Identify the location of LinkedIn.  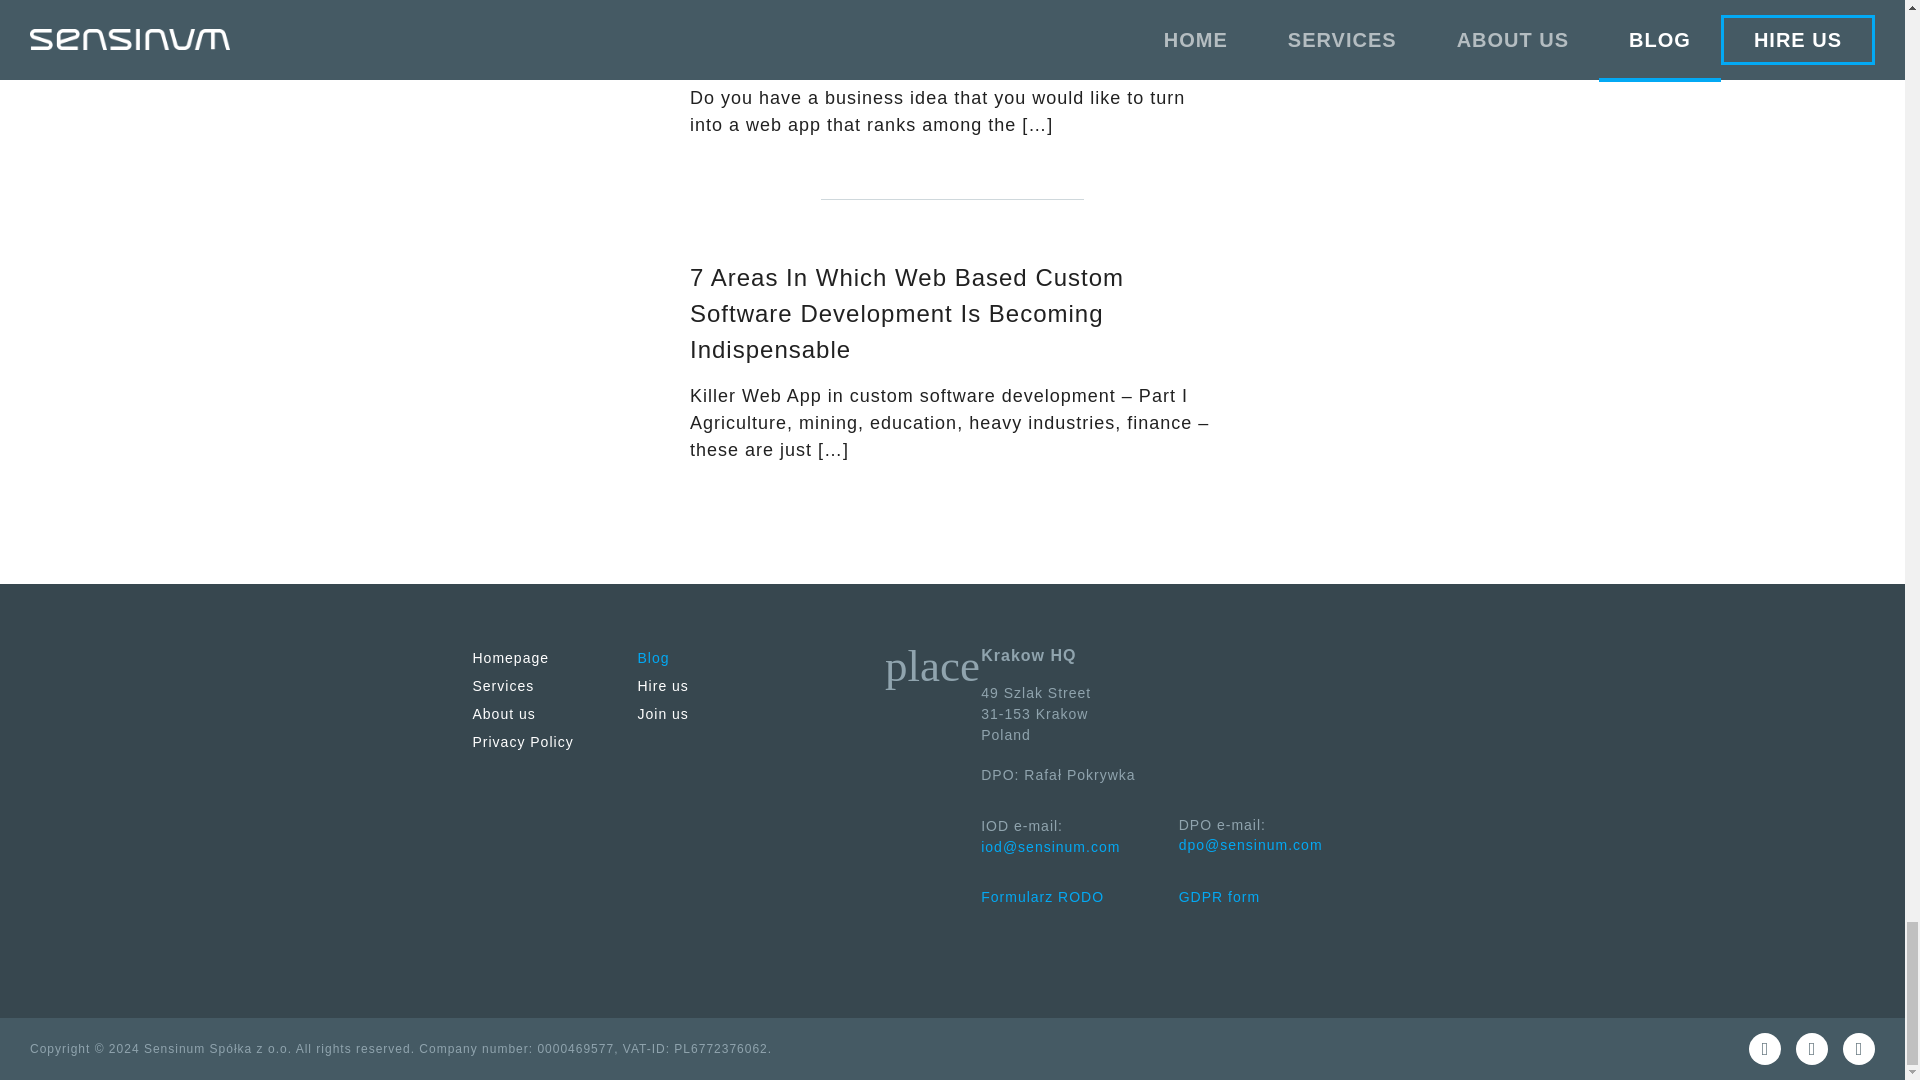
(1811, 1048).